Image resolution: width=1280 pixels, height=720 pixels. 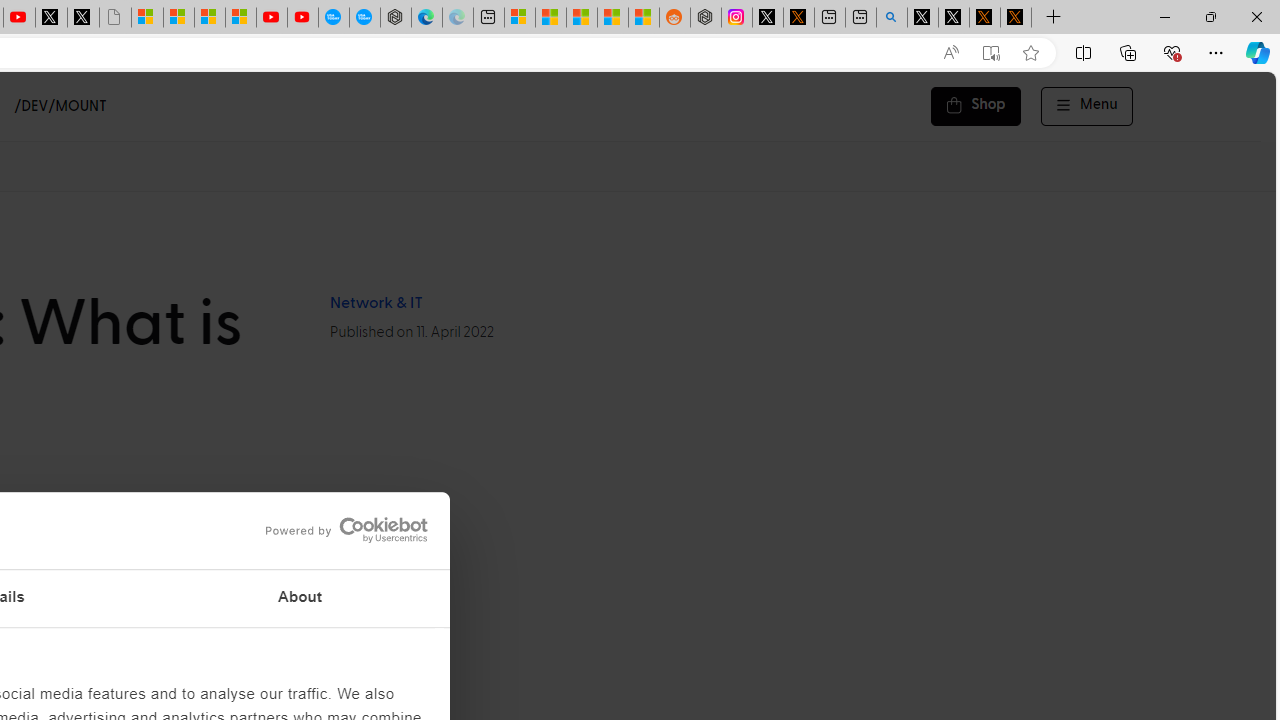 I want to click on About, so click(x=300, y=598).